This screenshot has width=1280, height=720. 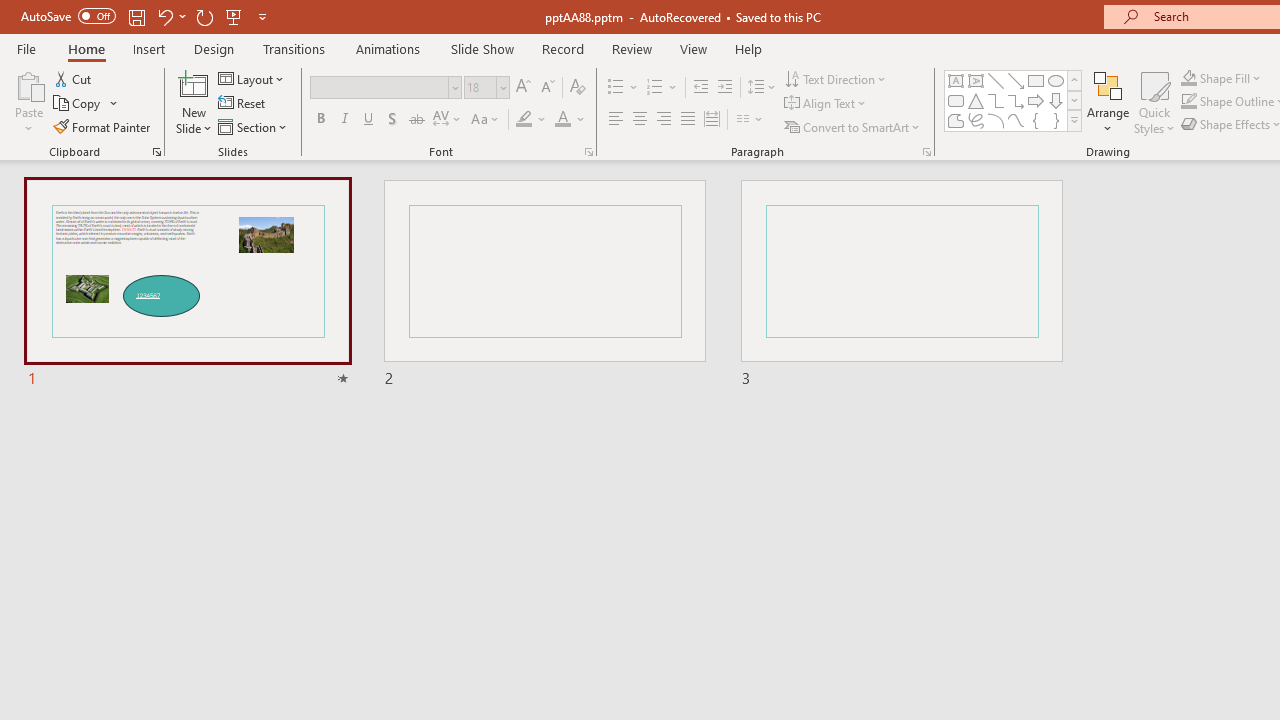 I want to click on Font, so click(x=380, y=87).